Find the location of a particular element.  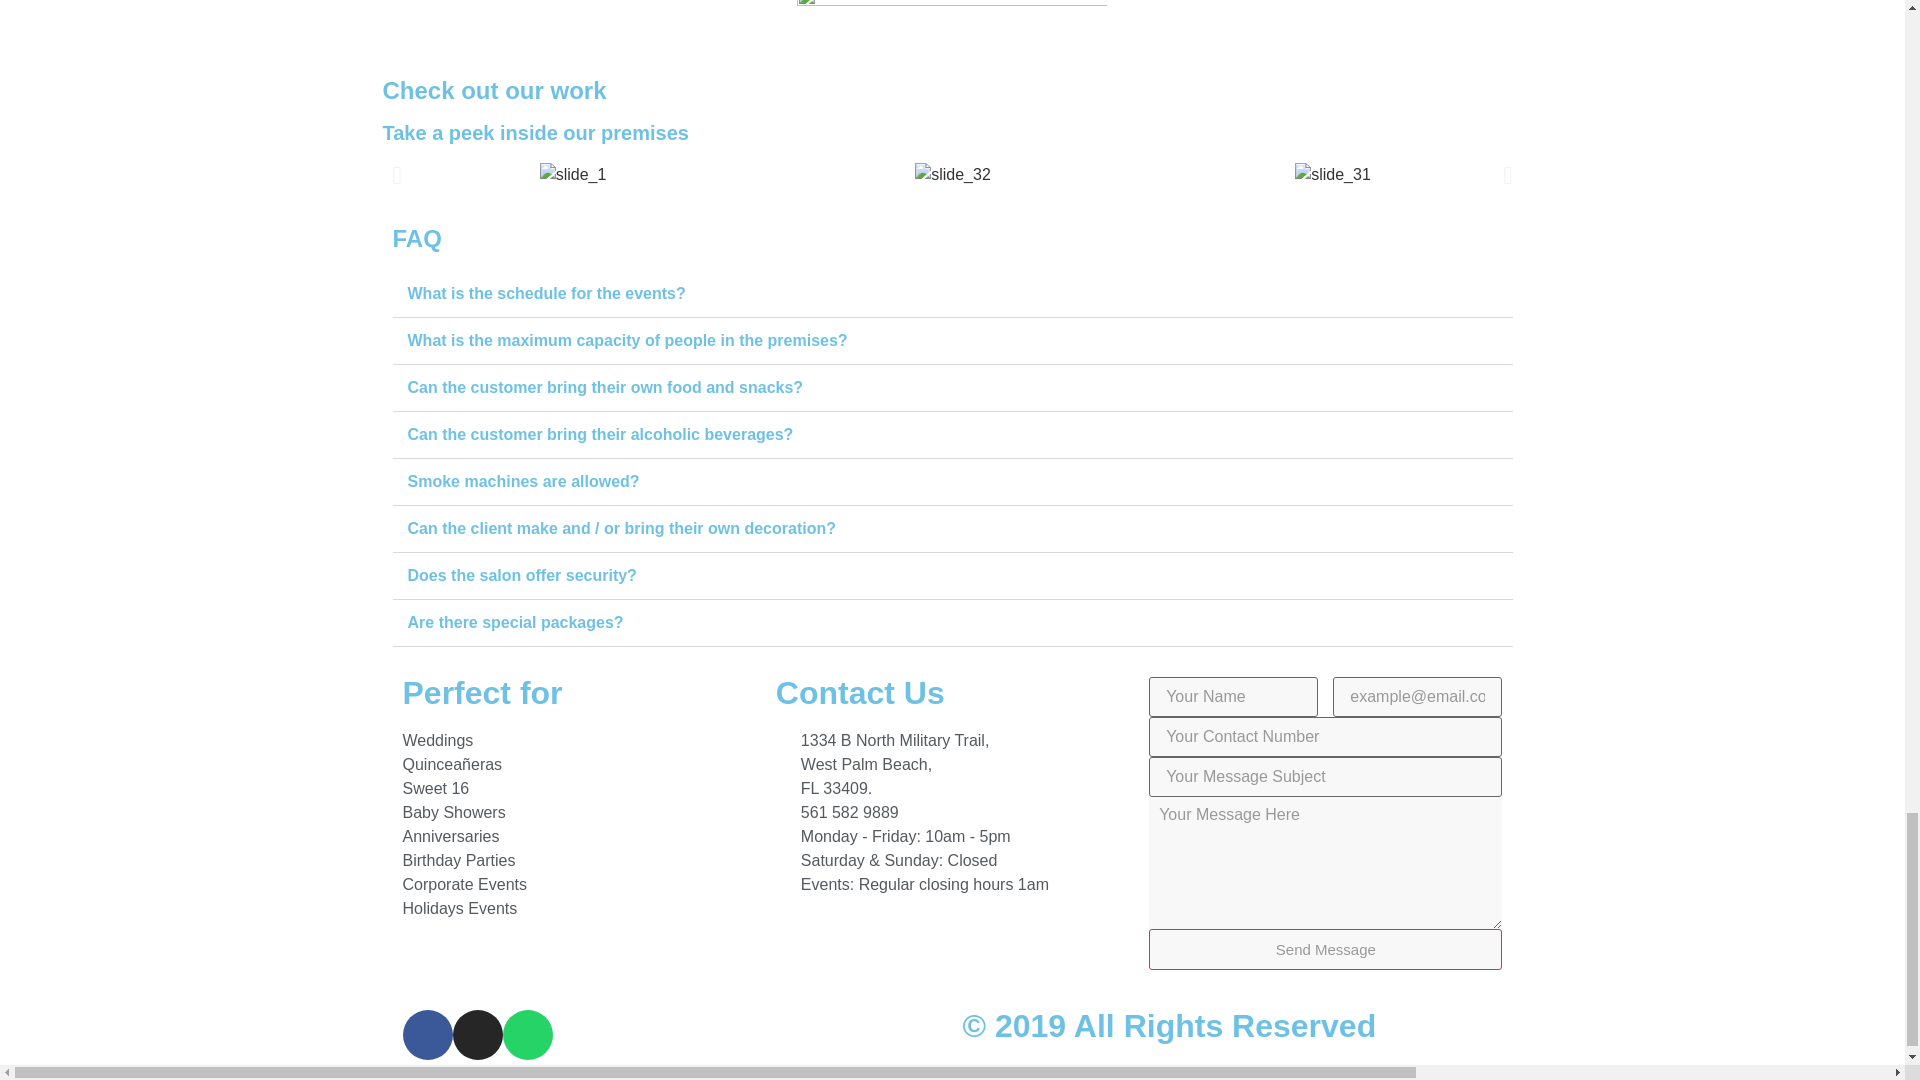

What is the schedule for the events? is located at coordinates (546, 294).